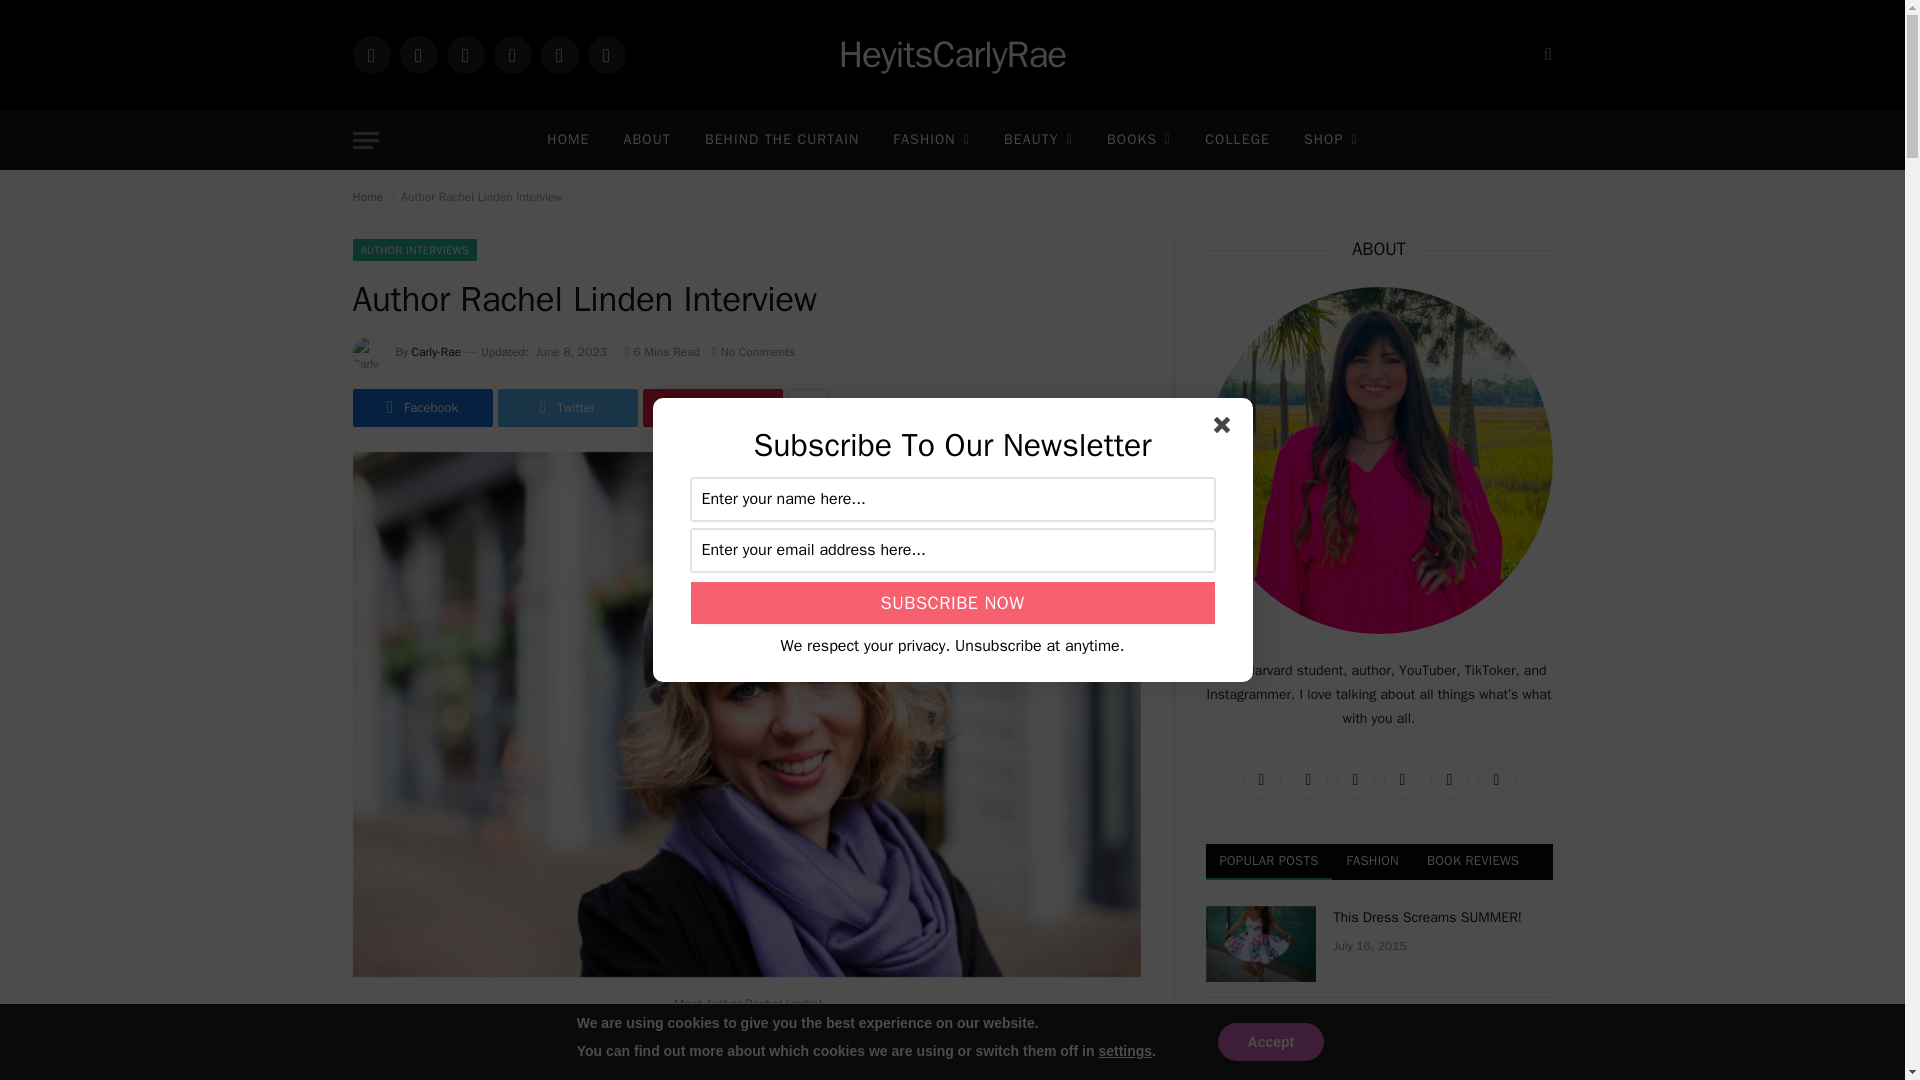 The image size is (1920, 1080). What do you see at coordinates (951, 603) in the screenshot?
I see `Subscribe Now` at bounding box center [951, 603].